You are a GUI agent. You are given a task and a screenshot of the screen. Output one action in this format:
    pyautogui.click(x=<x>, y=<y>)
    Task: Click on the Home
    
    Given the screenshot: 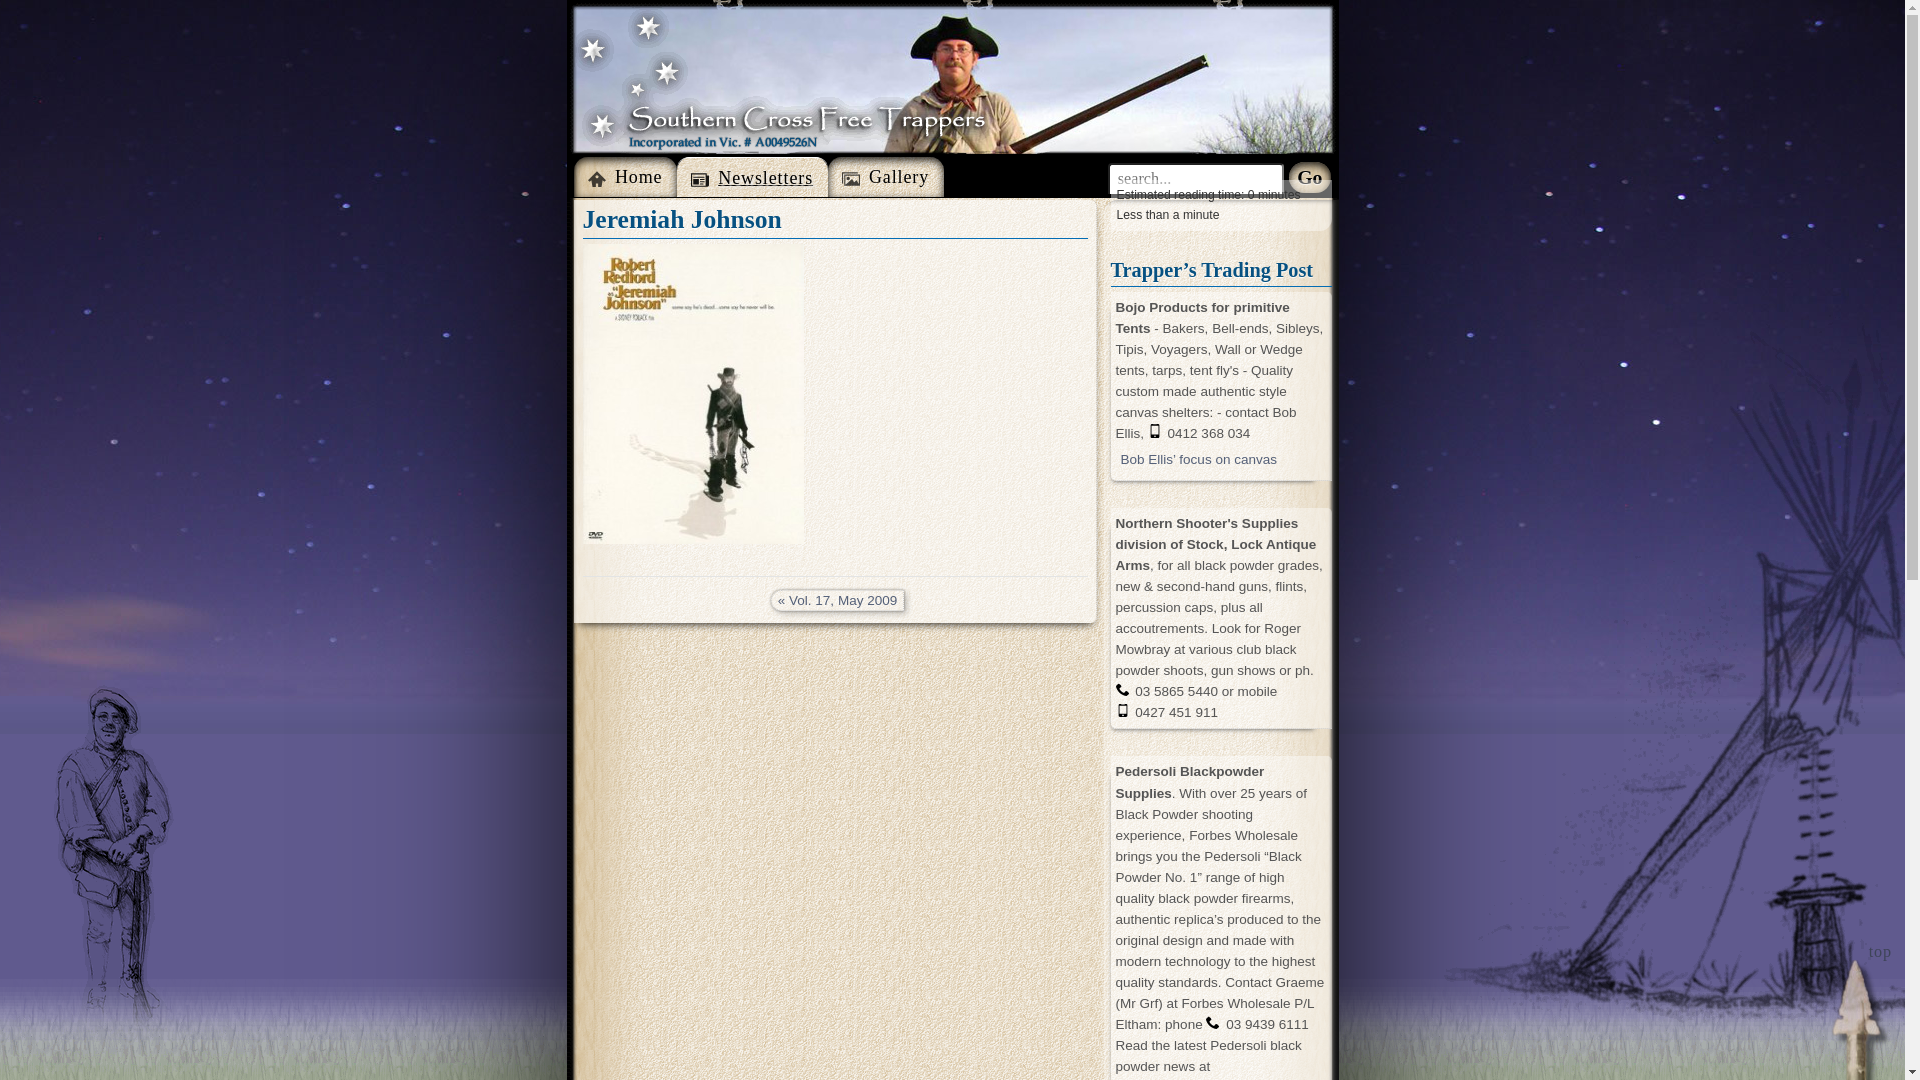 What is the action you would take?
    pyautogui.click(x=626, y=177)
    